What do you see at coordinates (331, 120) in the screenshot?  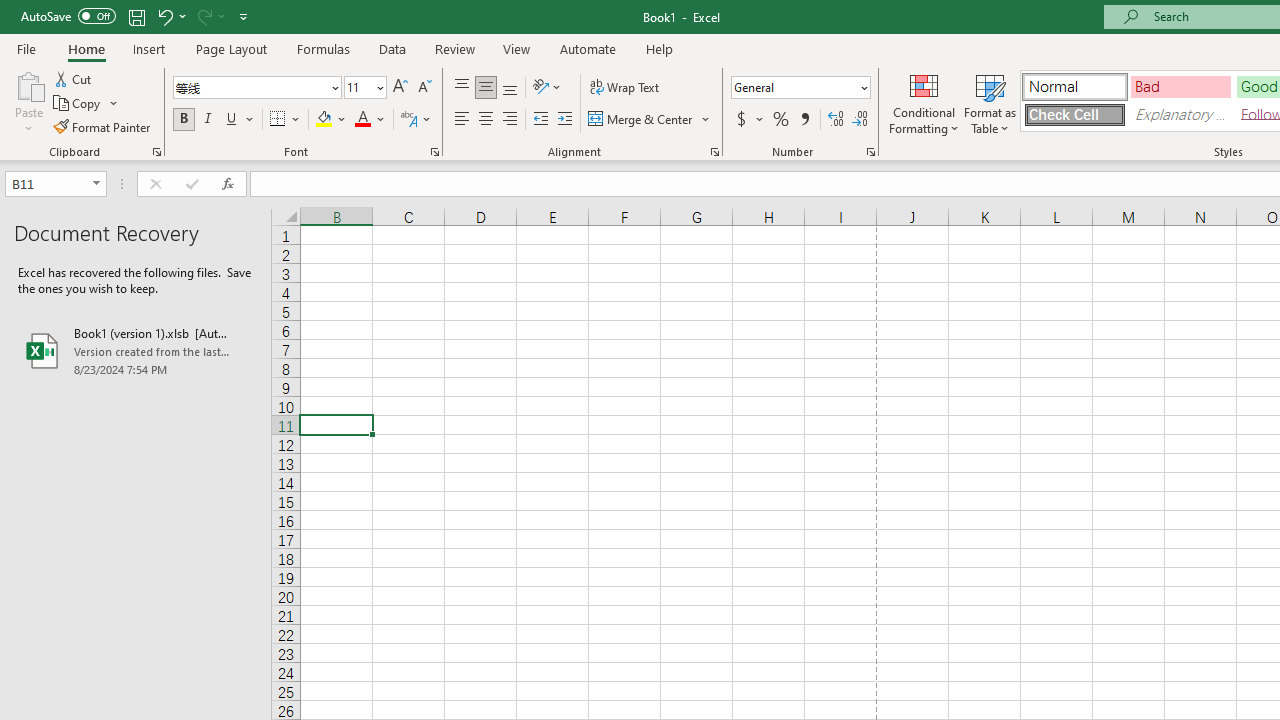 I see `Fill Color` at bounding box center [331, 120].